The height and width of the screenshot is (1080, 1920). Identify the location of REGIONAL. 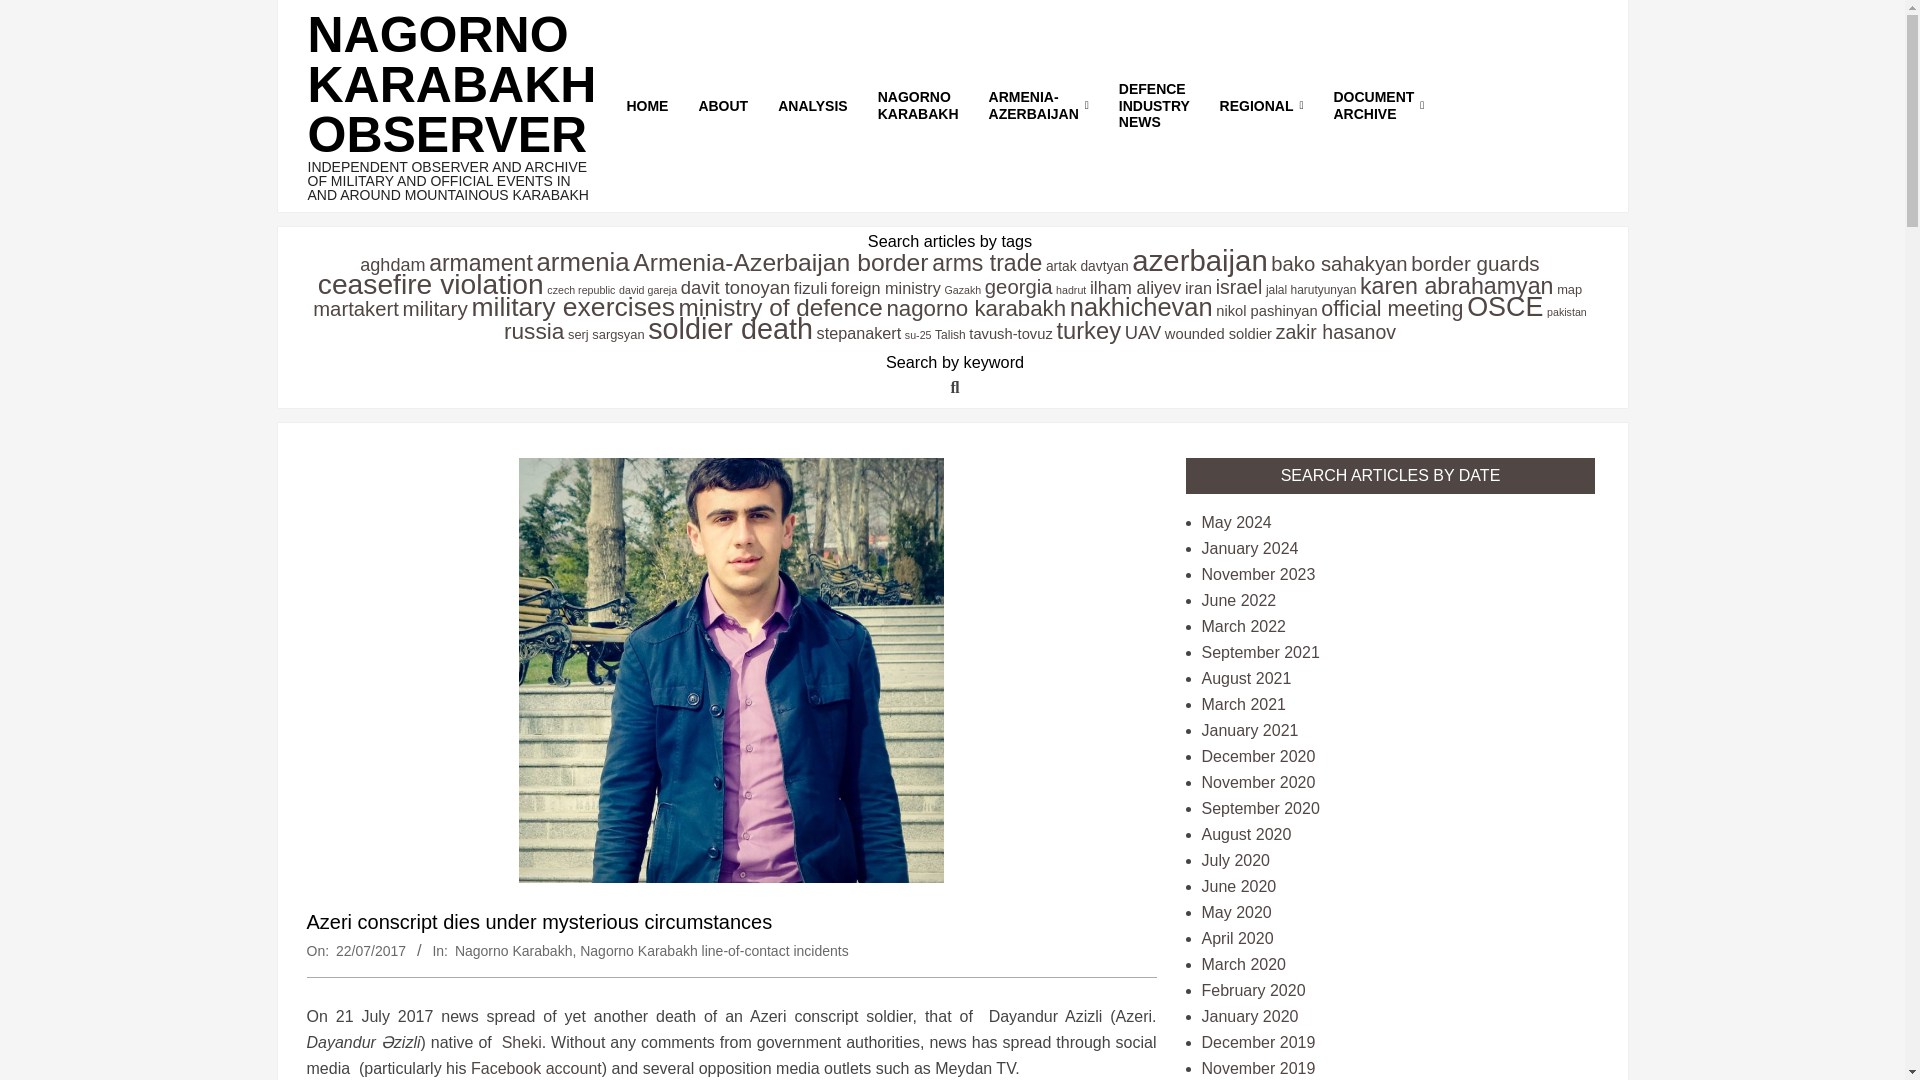
(1262, 106).